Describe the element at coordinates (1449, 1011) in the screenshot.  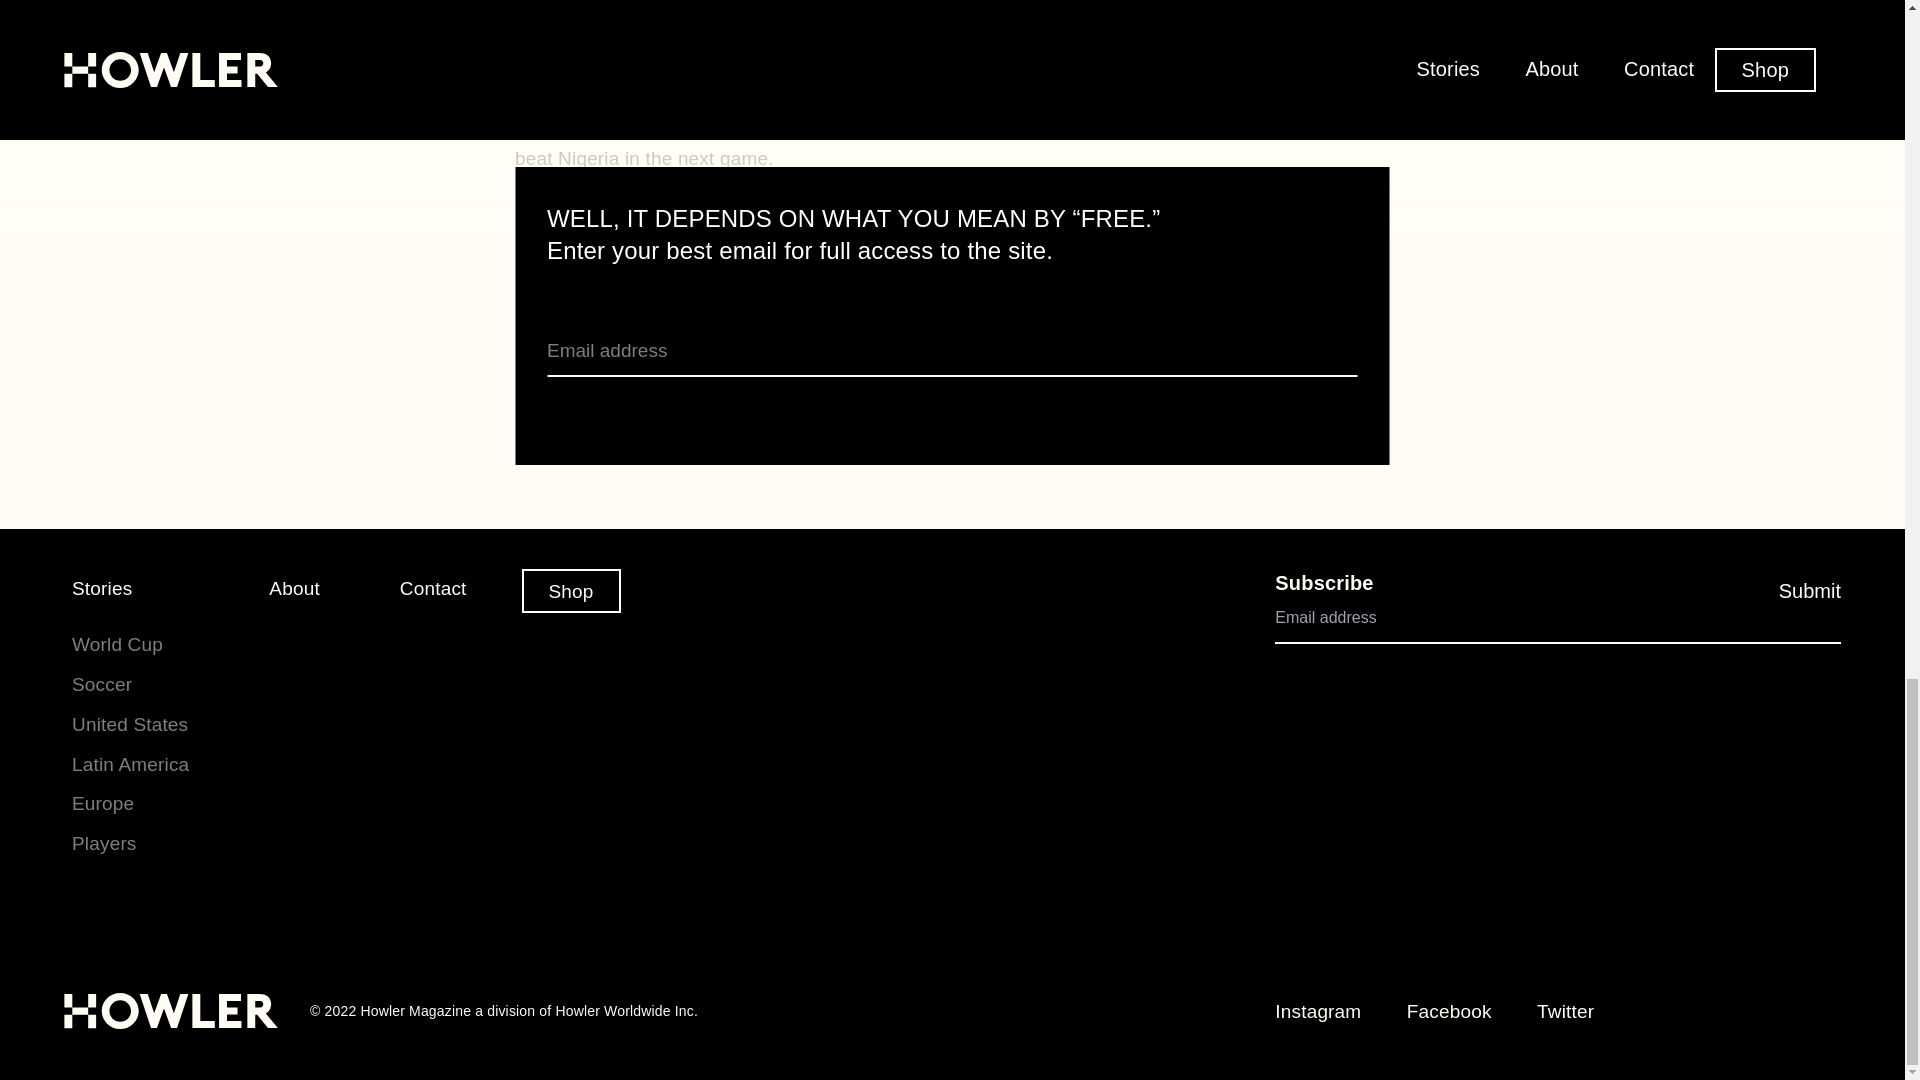
I see `Facebook` at that location.